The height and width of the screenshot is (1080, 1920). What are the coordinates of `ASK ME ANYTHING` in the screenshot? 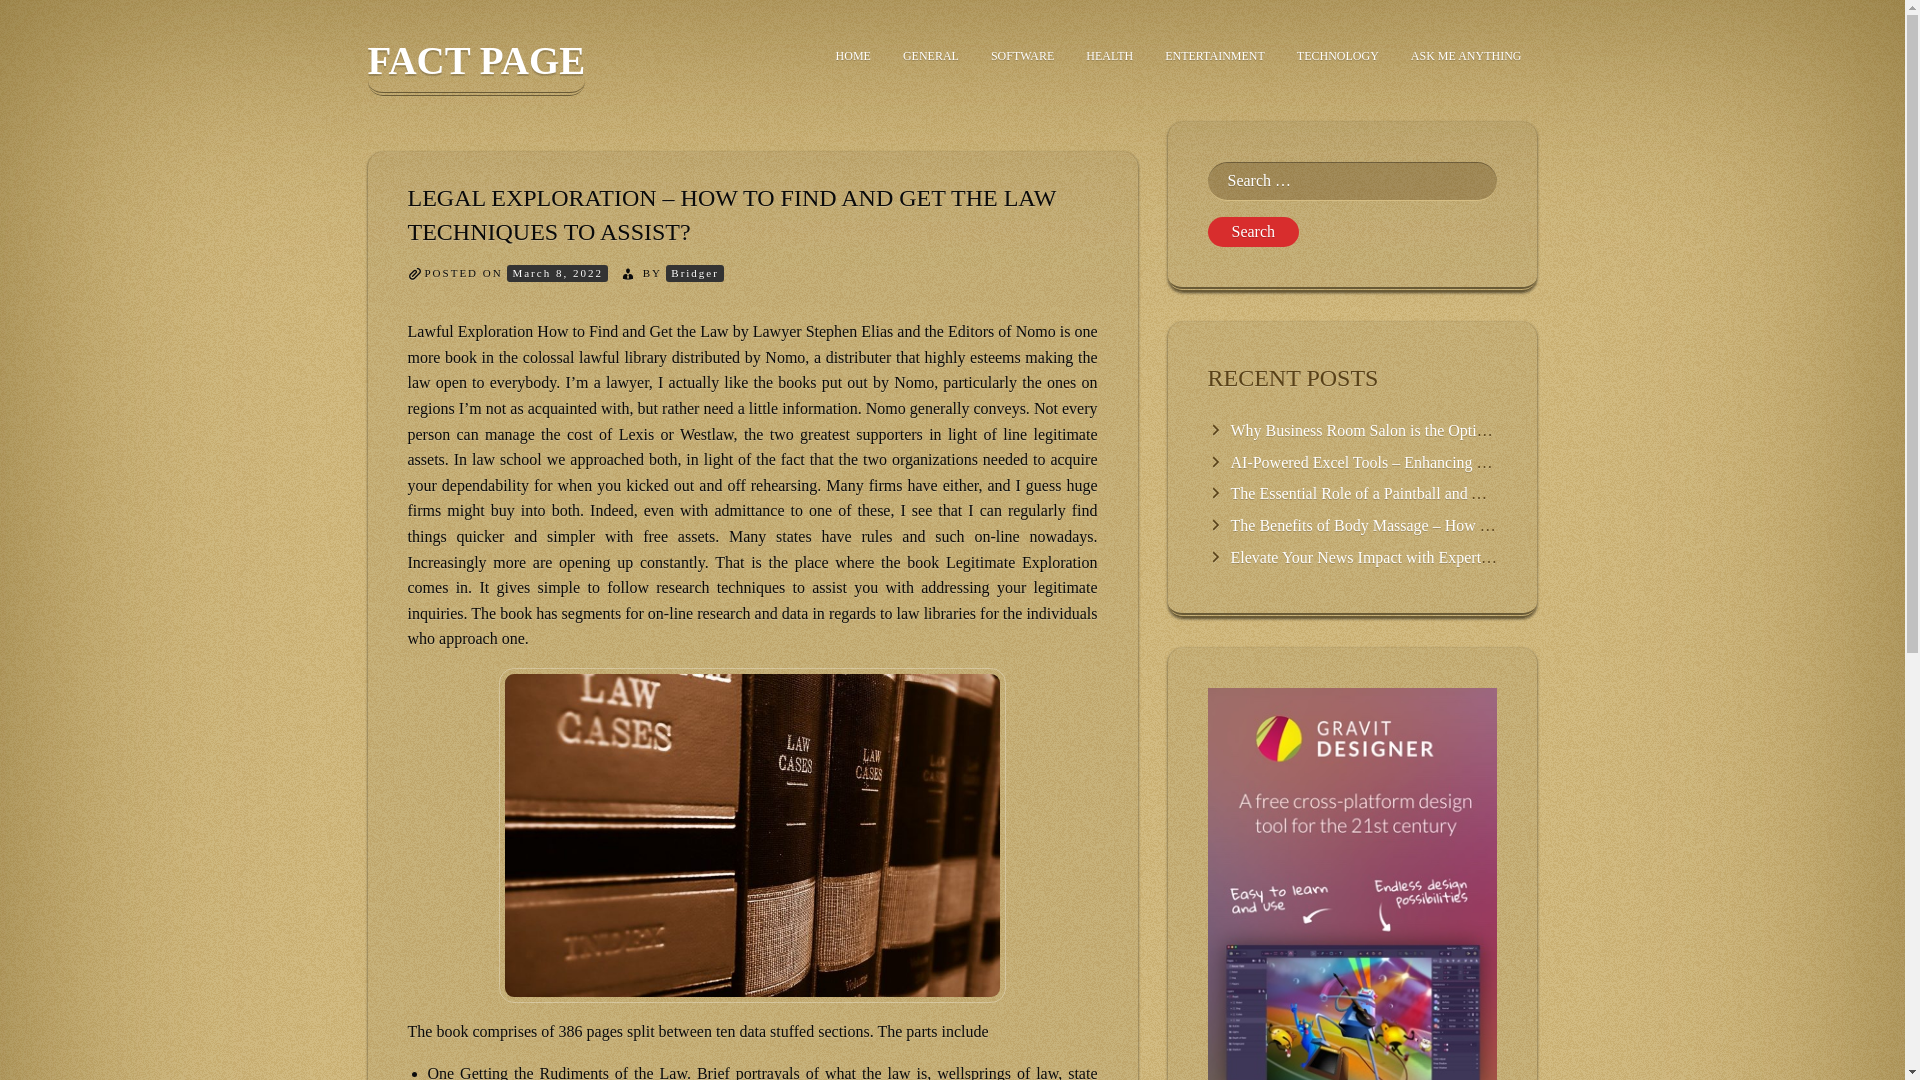 It's located at (1466, 56).